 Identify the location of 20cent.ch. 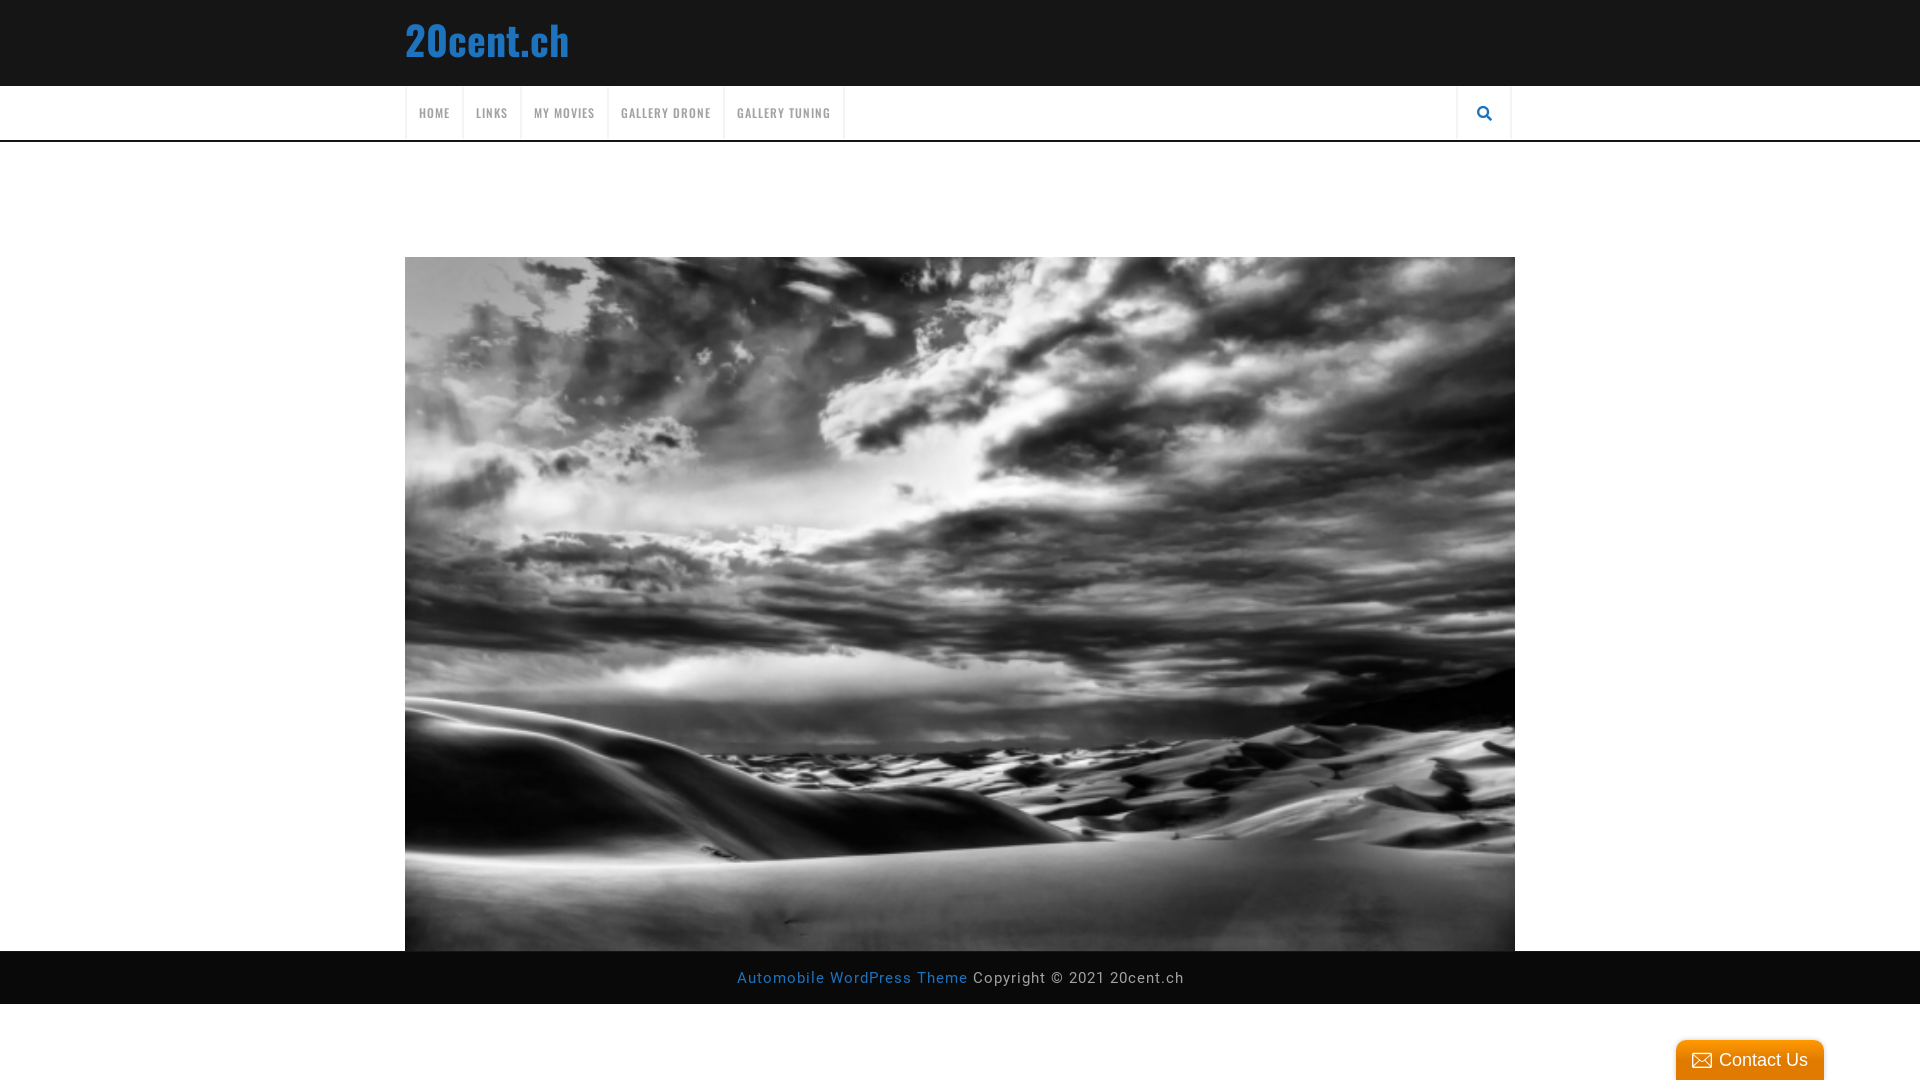
(487, 39).